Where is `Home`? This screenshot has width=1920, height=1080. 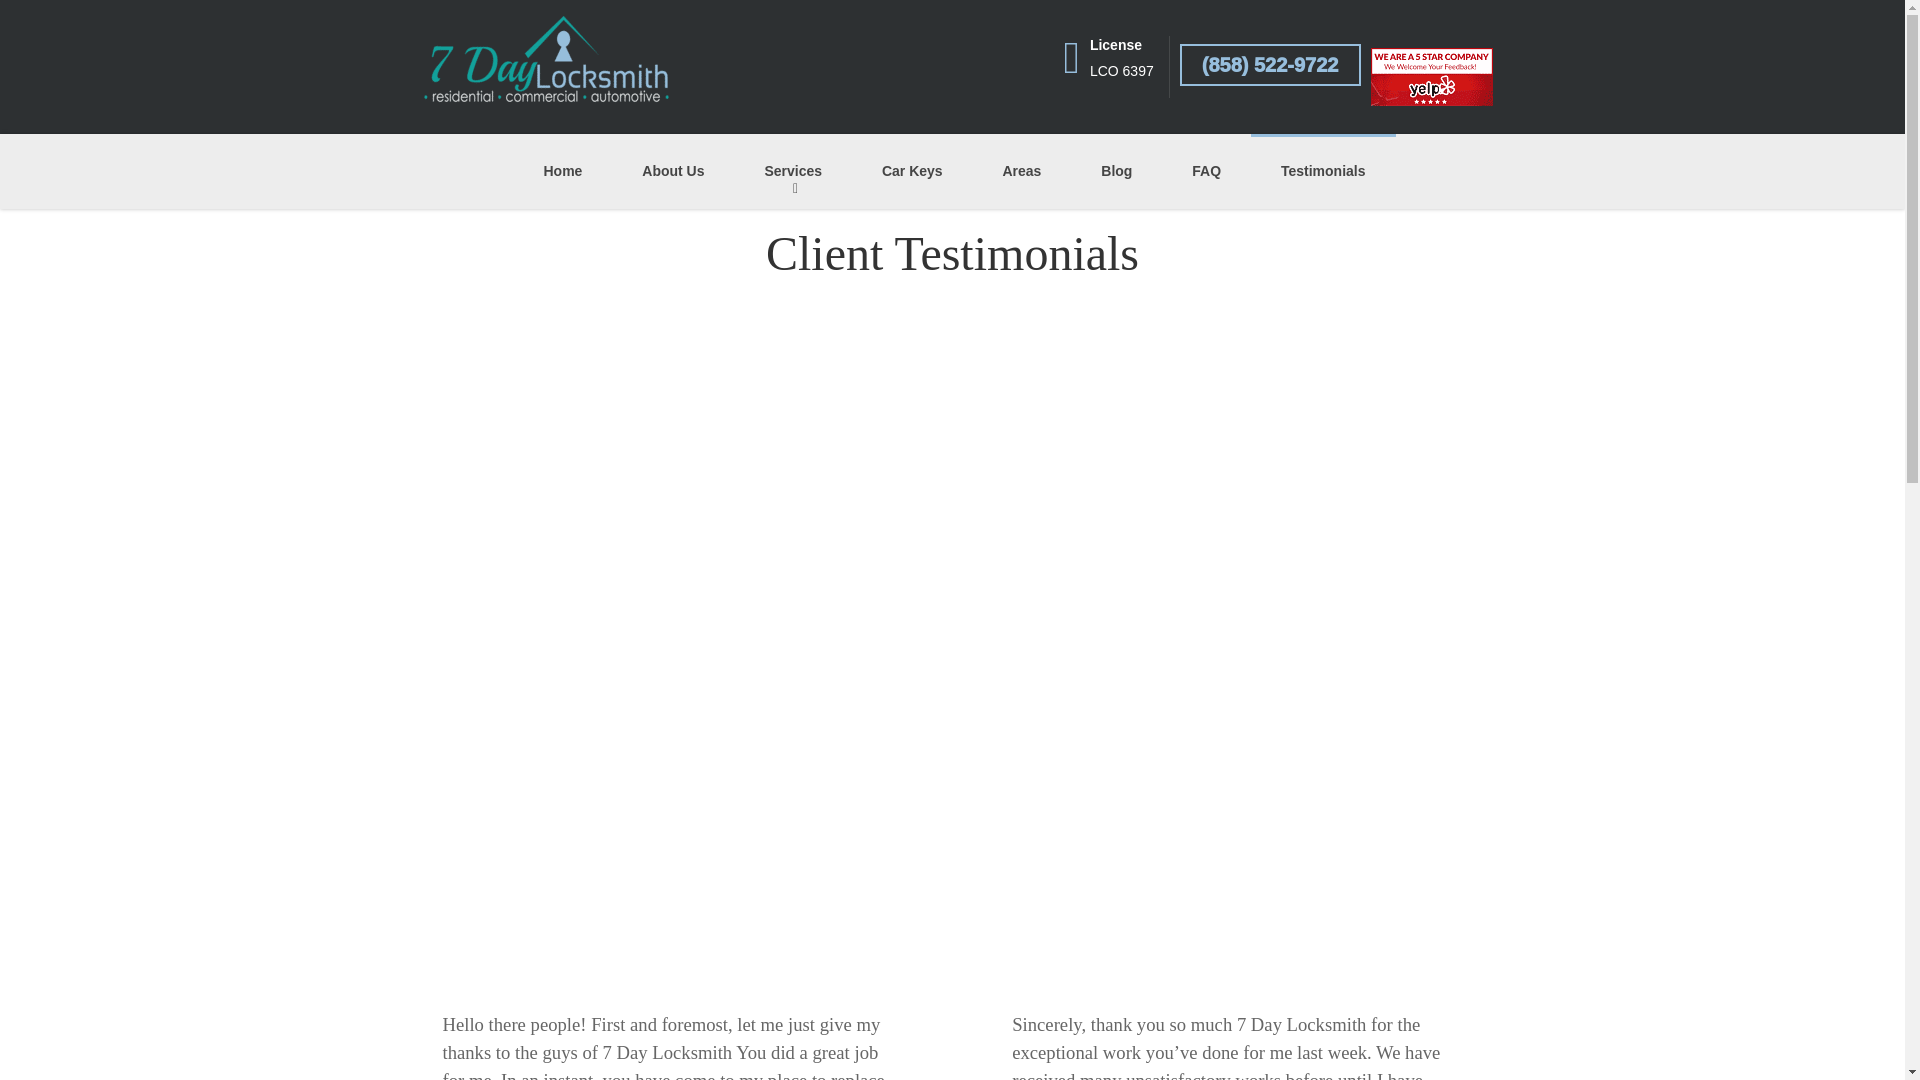 Home is located at coordinates (562, 171).